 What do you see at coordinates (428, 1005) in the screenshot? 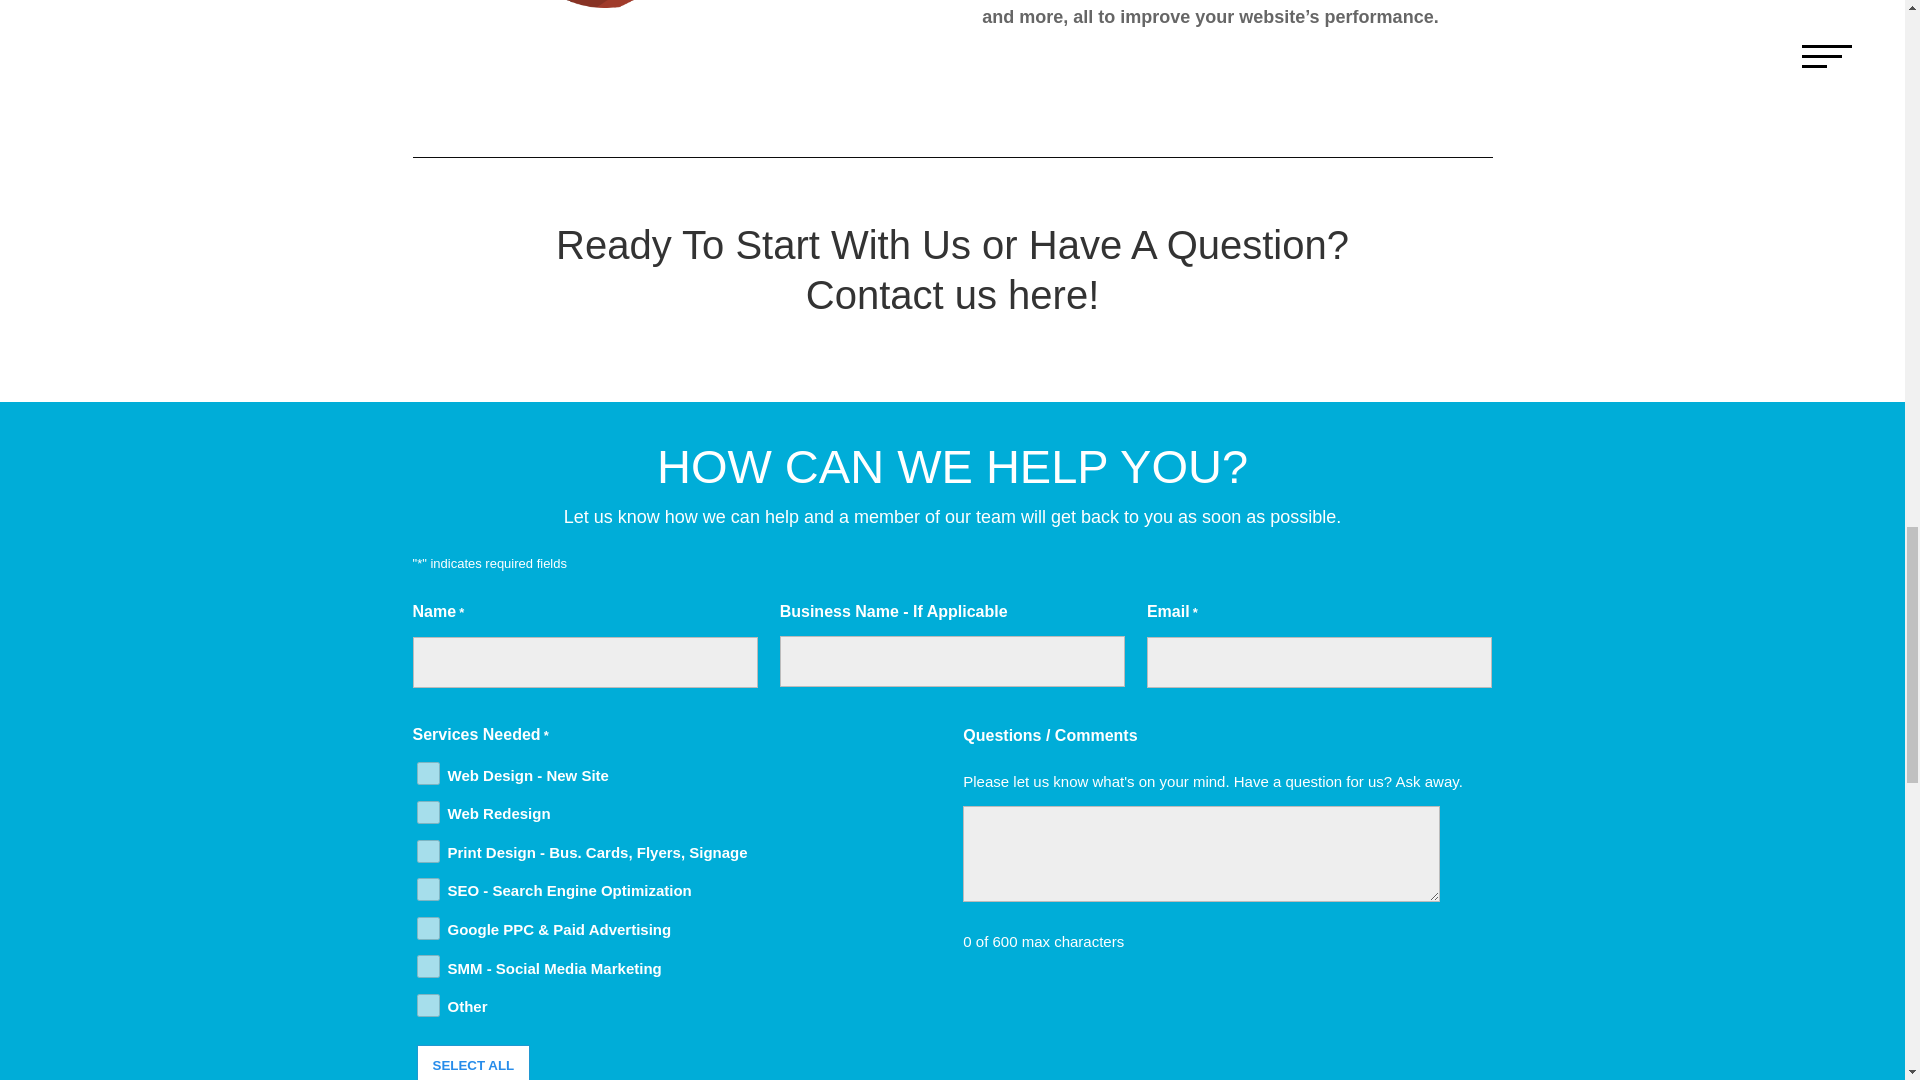
I see `Other` at bounding box center [428, 1005].